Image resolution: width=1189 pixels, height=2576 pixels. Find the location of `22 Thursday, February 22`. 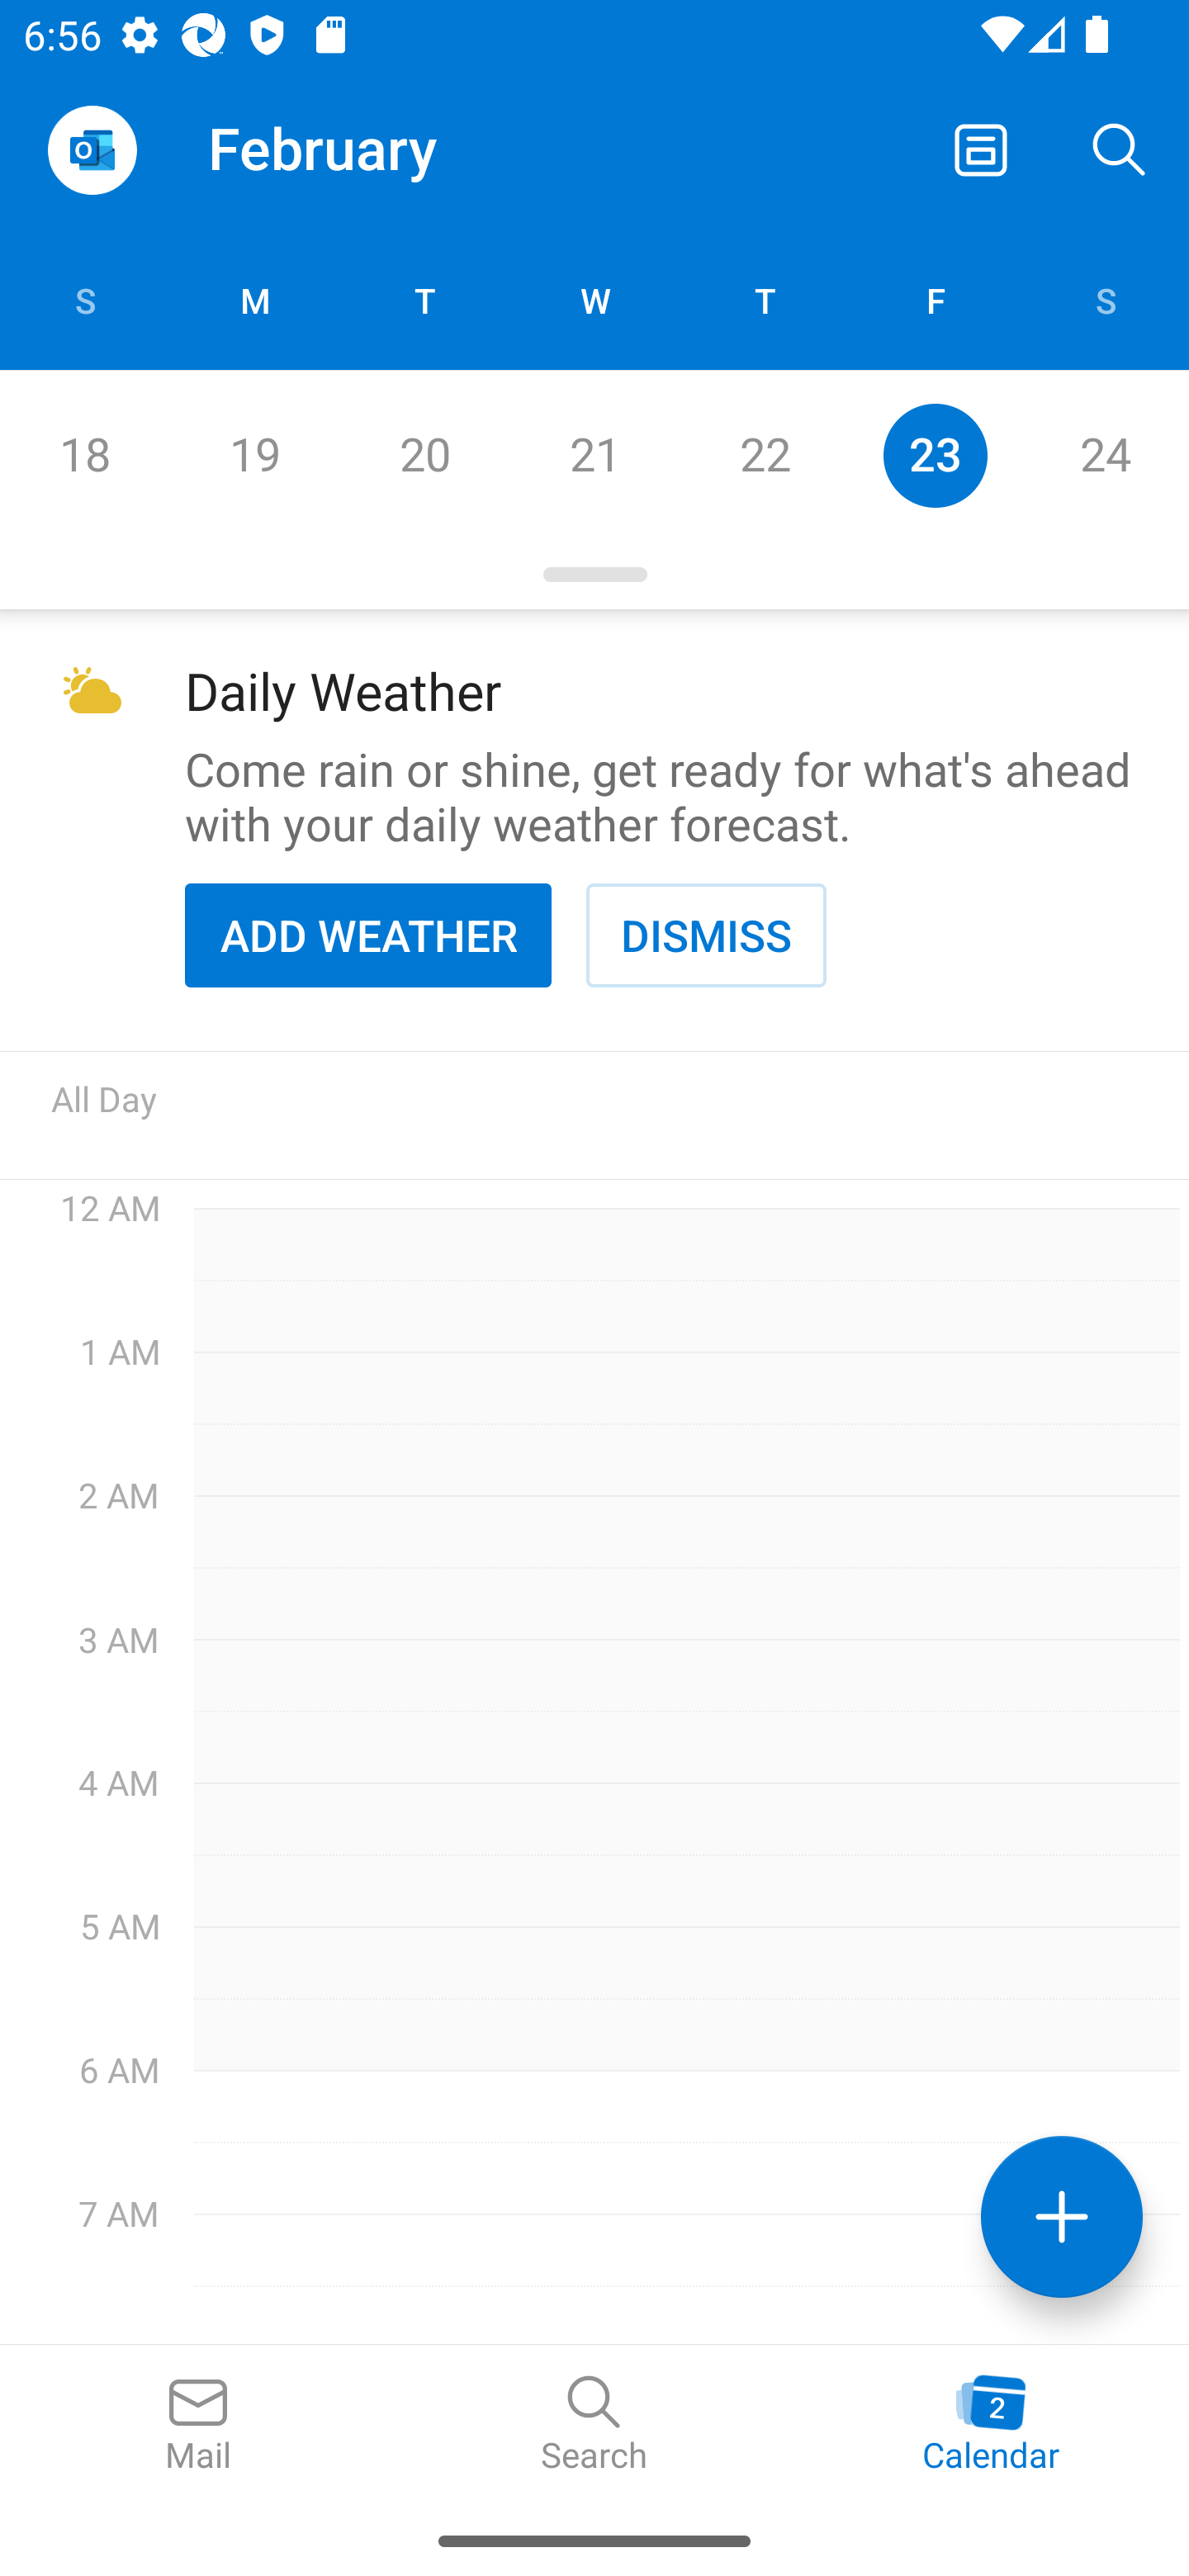

22 Thursday, February 22 is located at coordinates (765, 456).